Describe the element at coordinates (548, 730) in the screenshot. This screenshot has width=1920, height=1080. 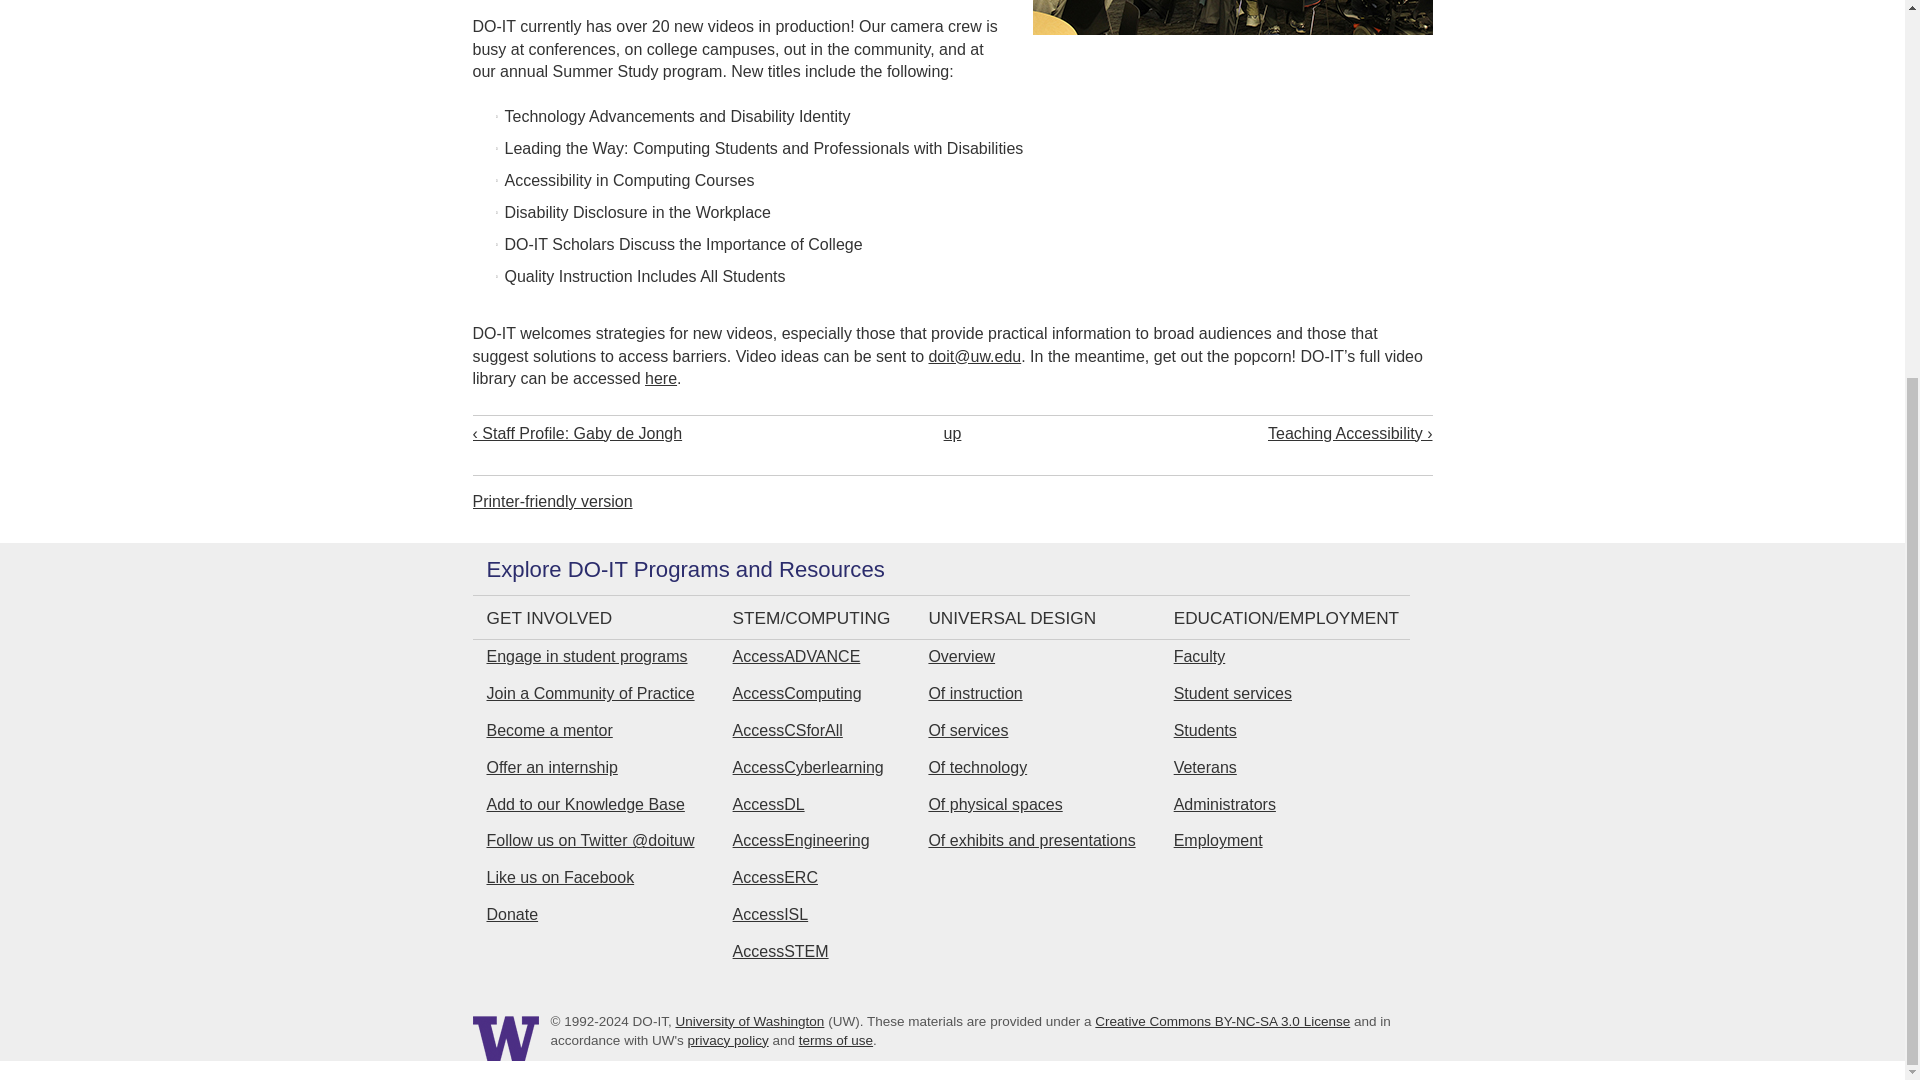
I see `Become a mentor` at that location.